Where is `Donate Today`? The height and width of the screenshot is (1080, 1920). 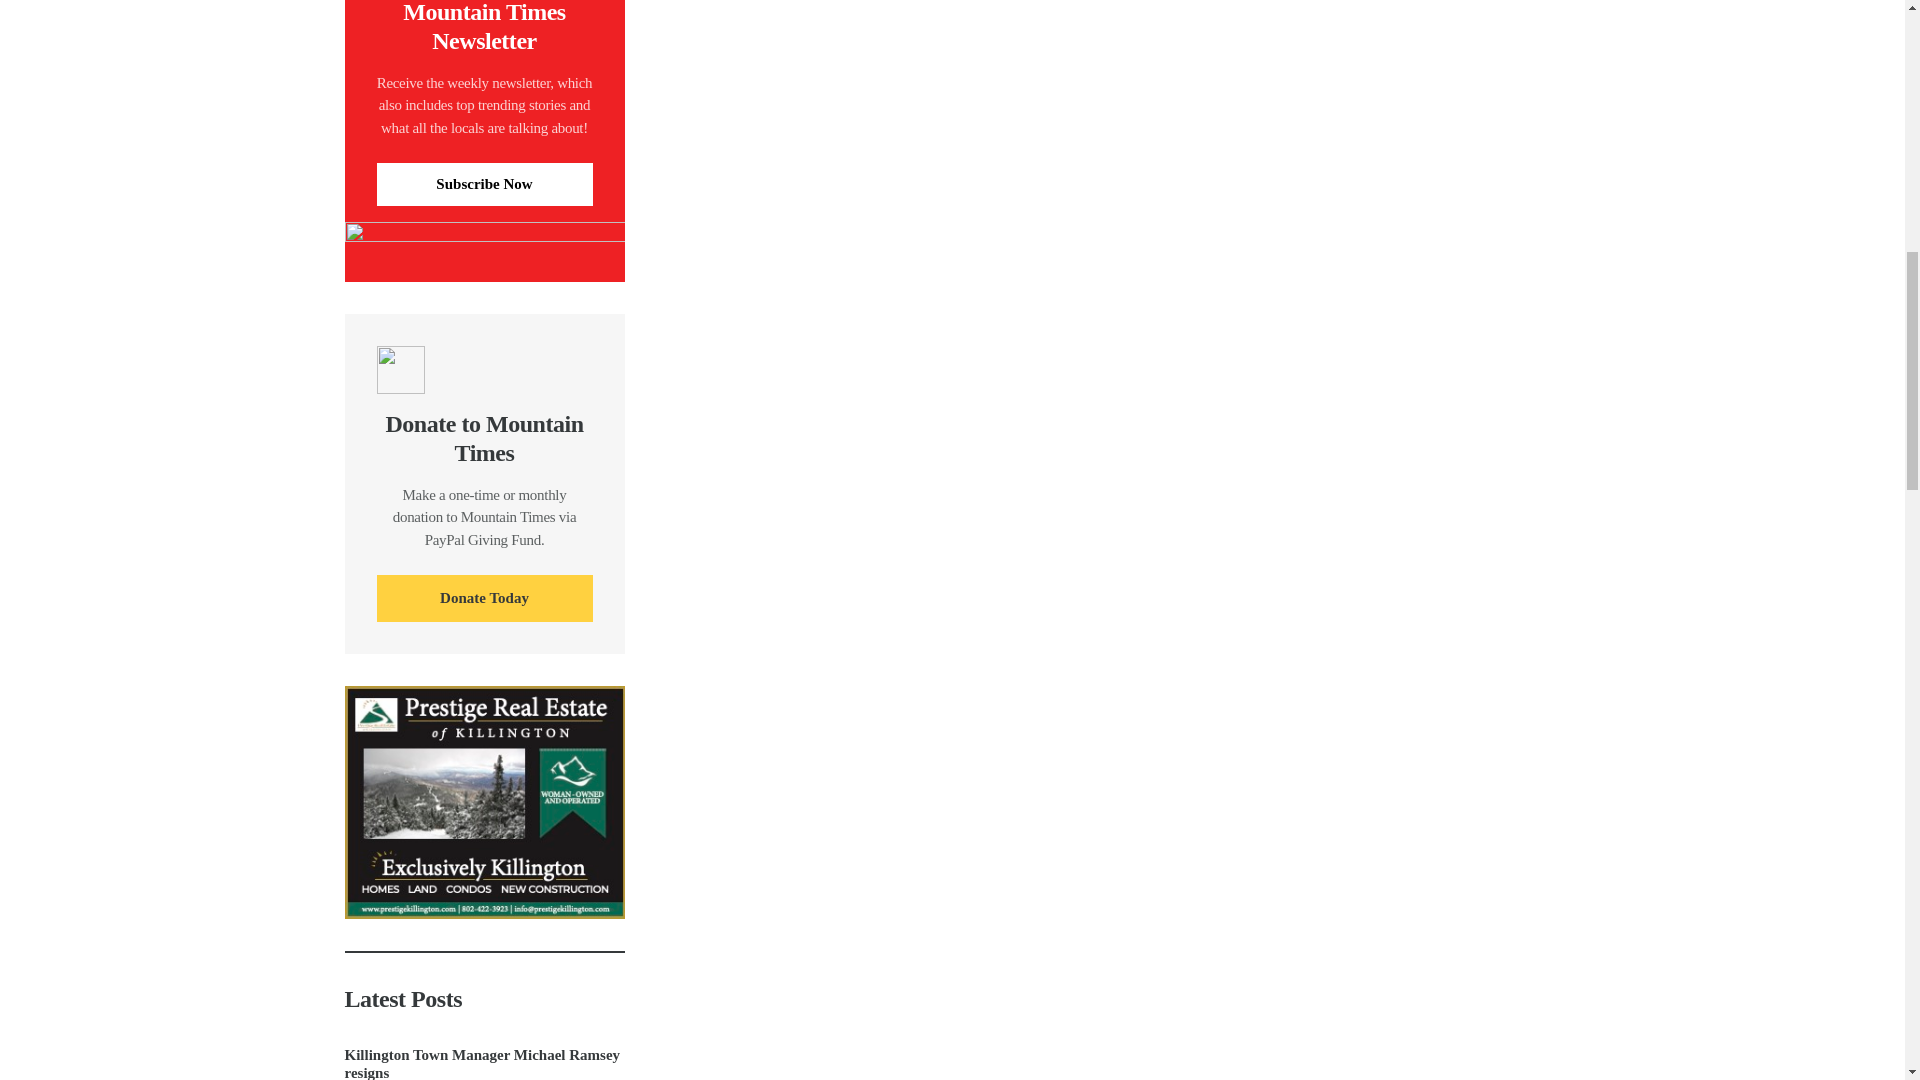
Donate Today is located at coordinates (484, 598).